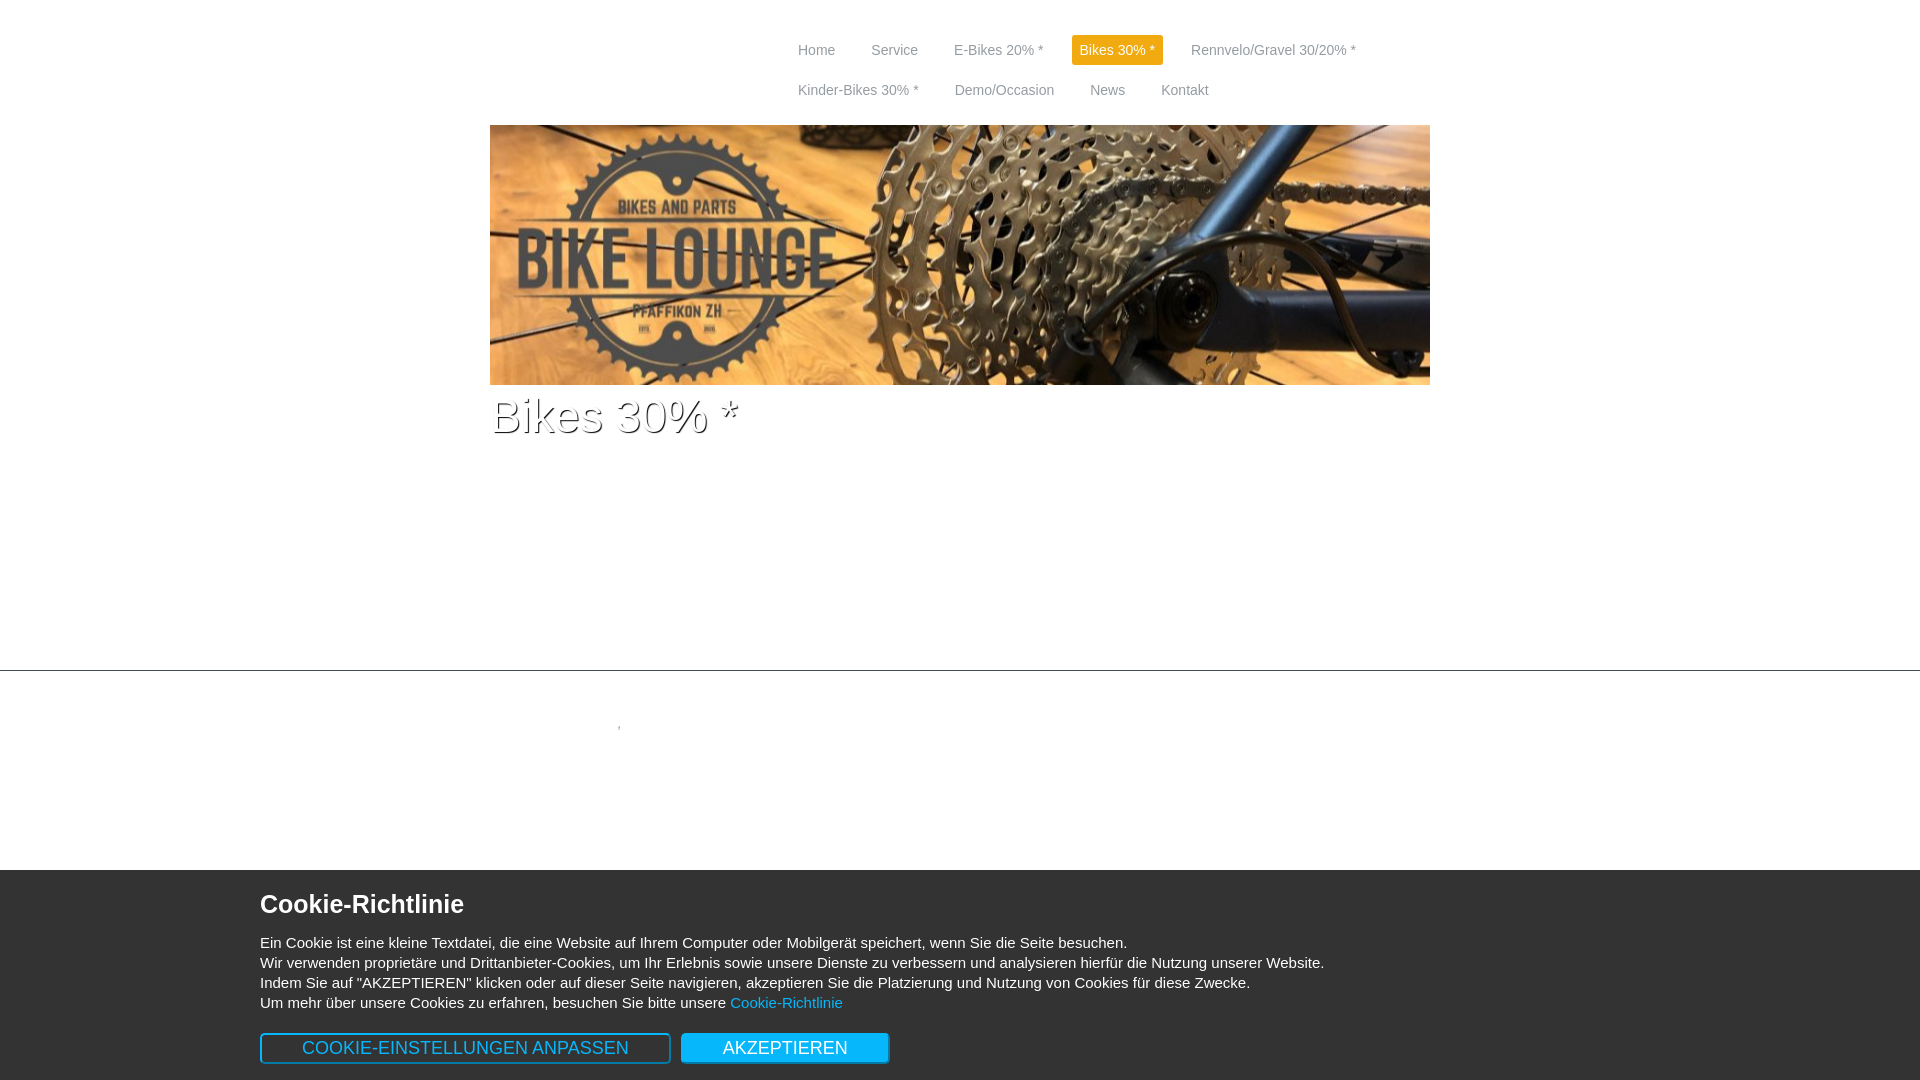 The height and width of the screenshot is (1080, 1920). What do you see at coordinates (1271, 574) in the screenshot?
I see `Bremse hinten Tektro 4Kolben 203mm` at bounding box center [1271, 574].